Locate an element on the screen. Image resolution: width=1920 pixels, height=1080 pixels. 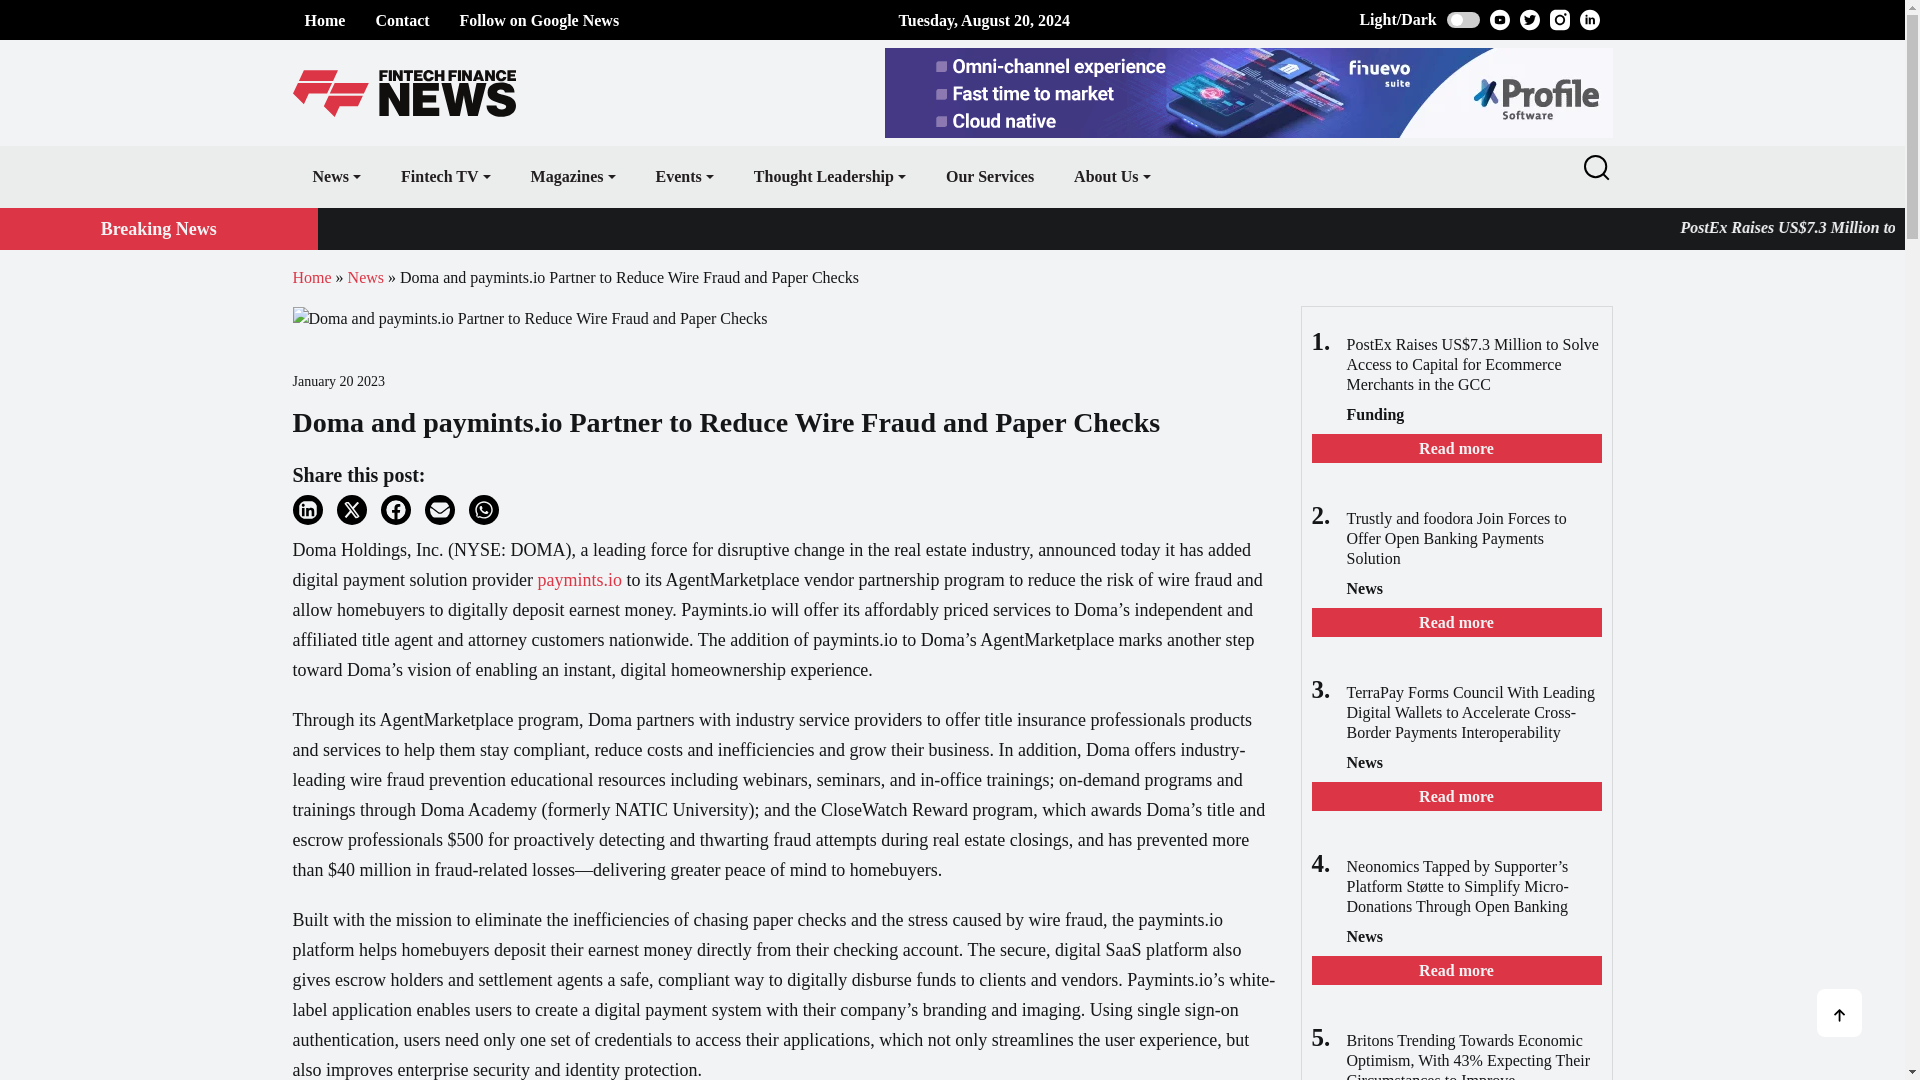
Contact is located at coordinates (401, 20).